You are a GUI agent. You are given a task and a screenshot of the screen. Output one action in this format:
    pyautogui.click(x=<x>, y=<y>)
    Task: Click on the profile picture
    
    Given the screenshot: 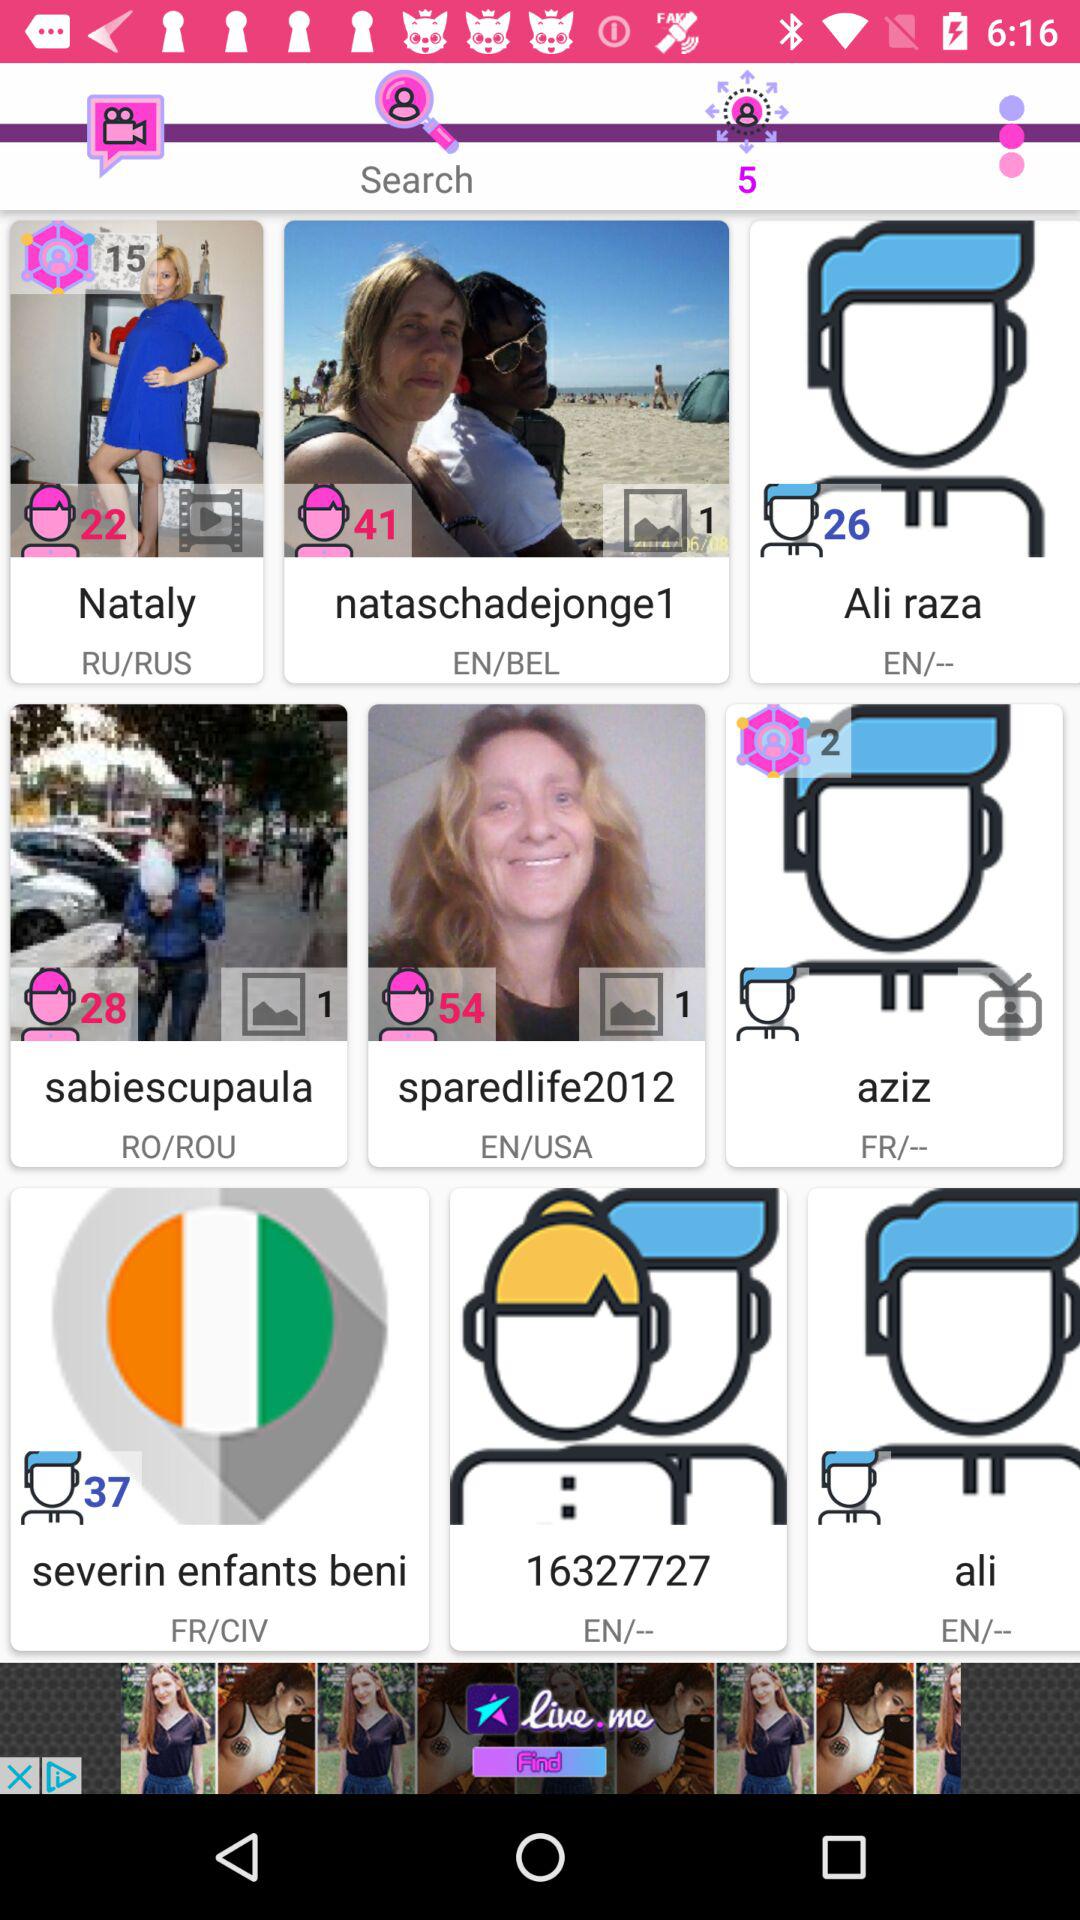 What is the action you would take?
    pyautogui.click(x=136, y=388)
    